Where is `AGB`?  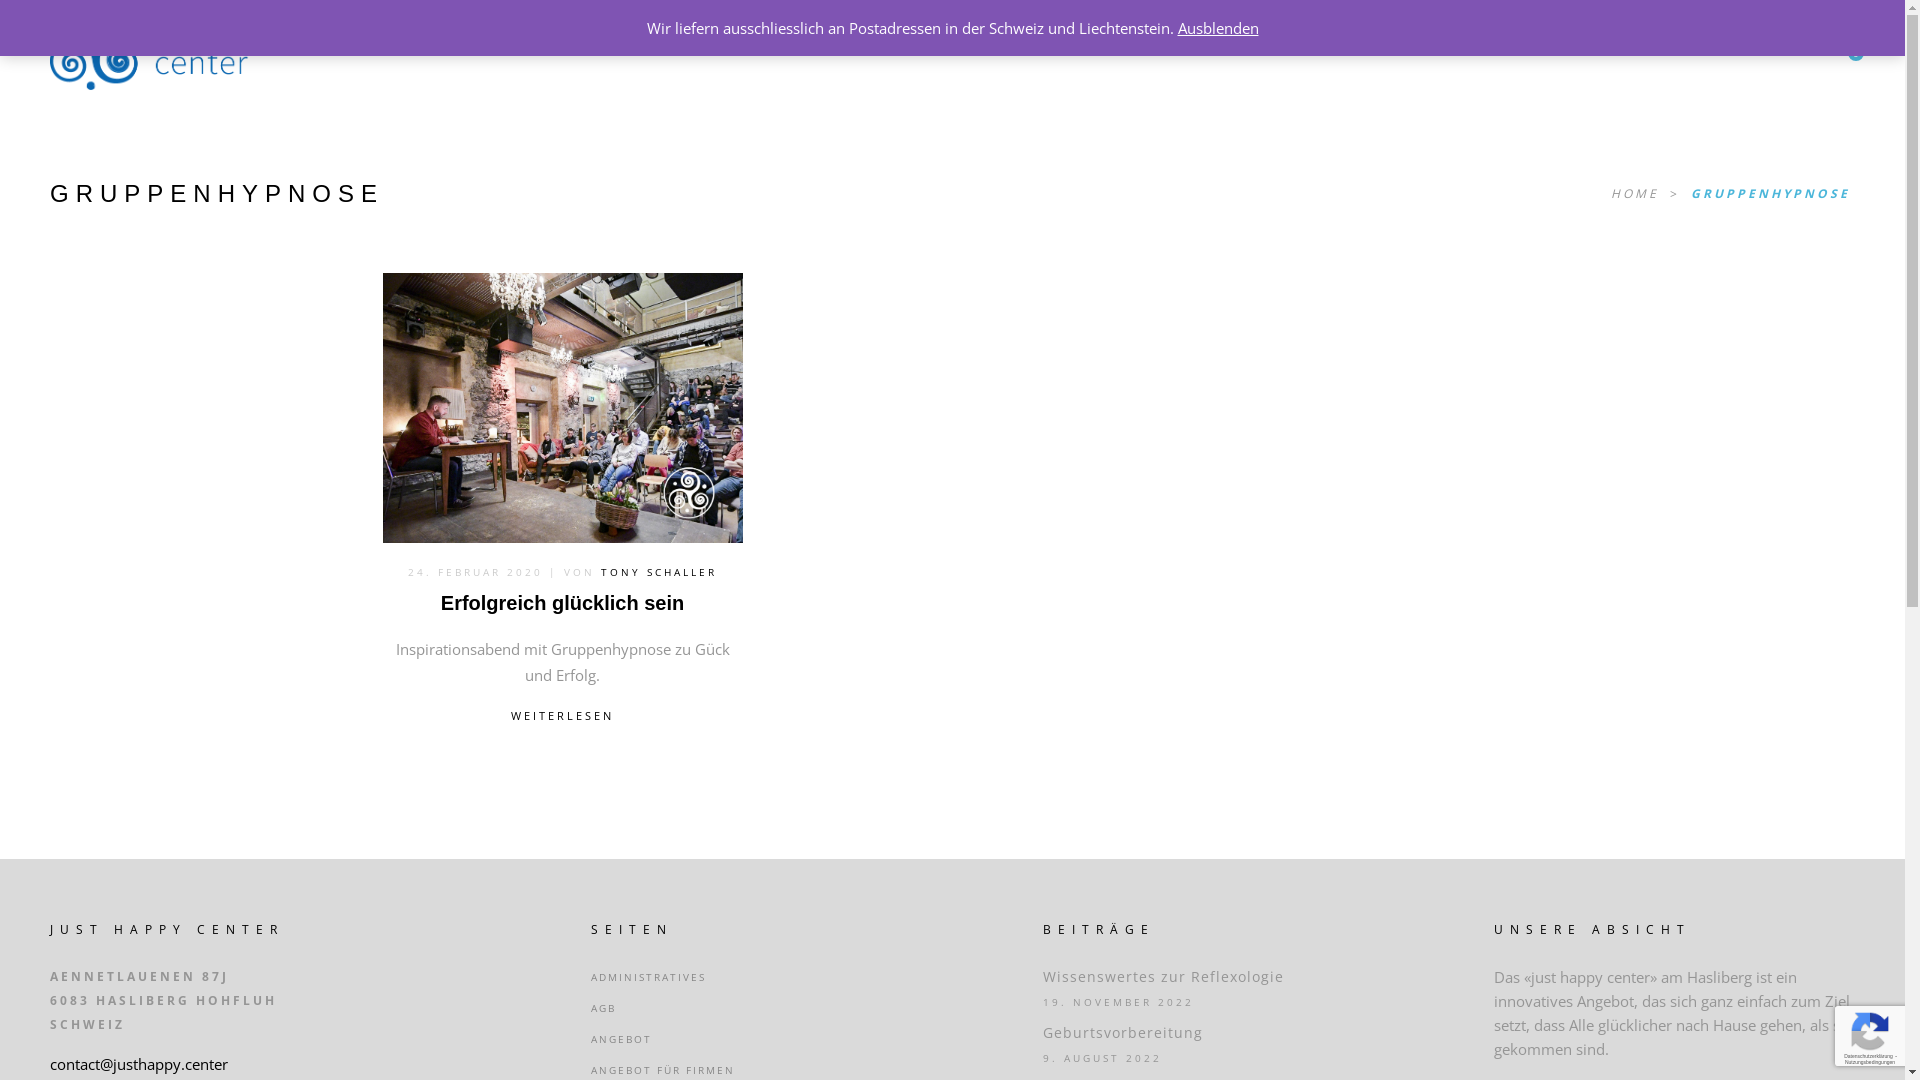
AGB is located at coordinates (604, 1008).